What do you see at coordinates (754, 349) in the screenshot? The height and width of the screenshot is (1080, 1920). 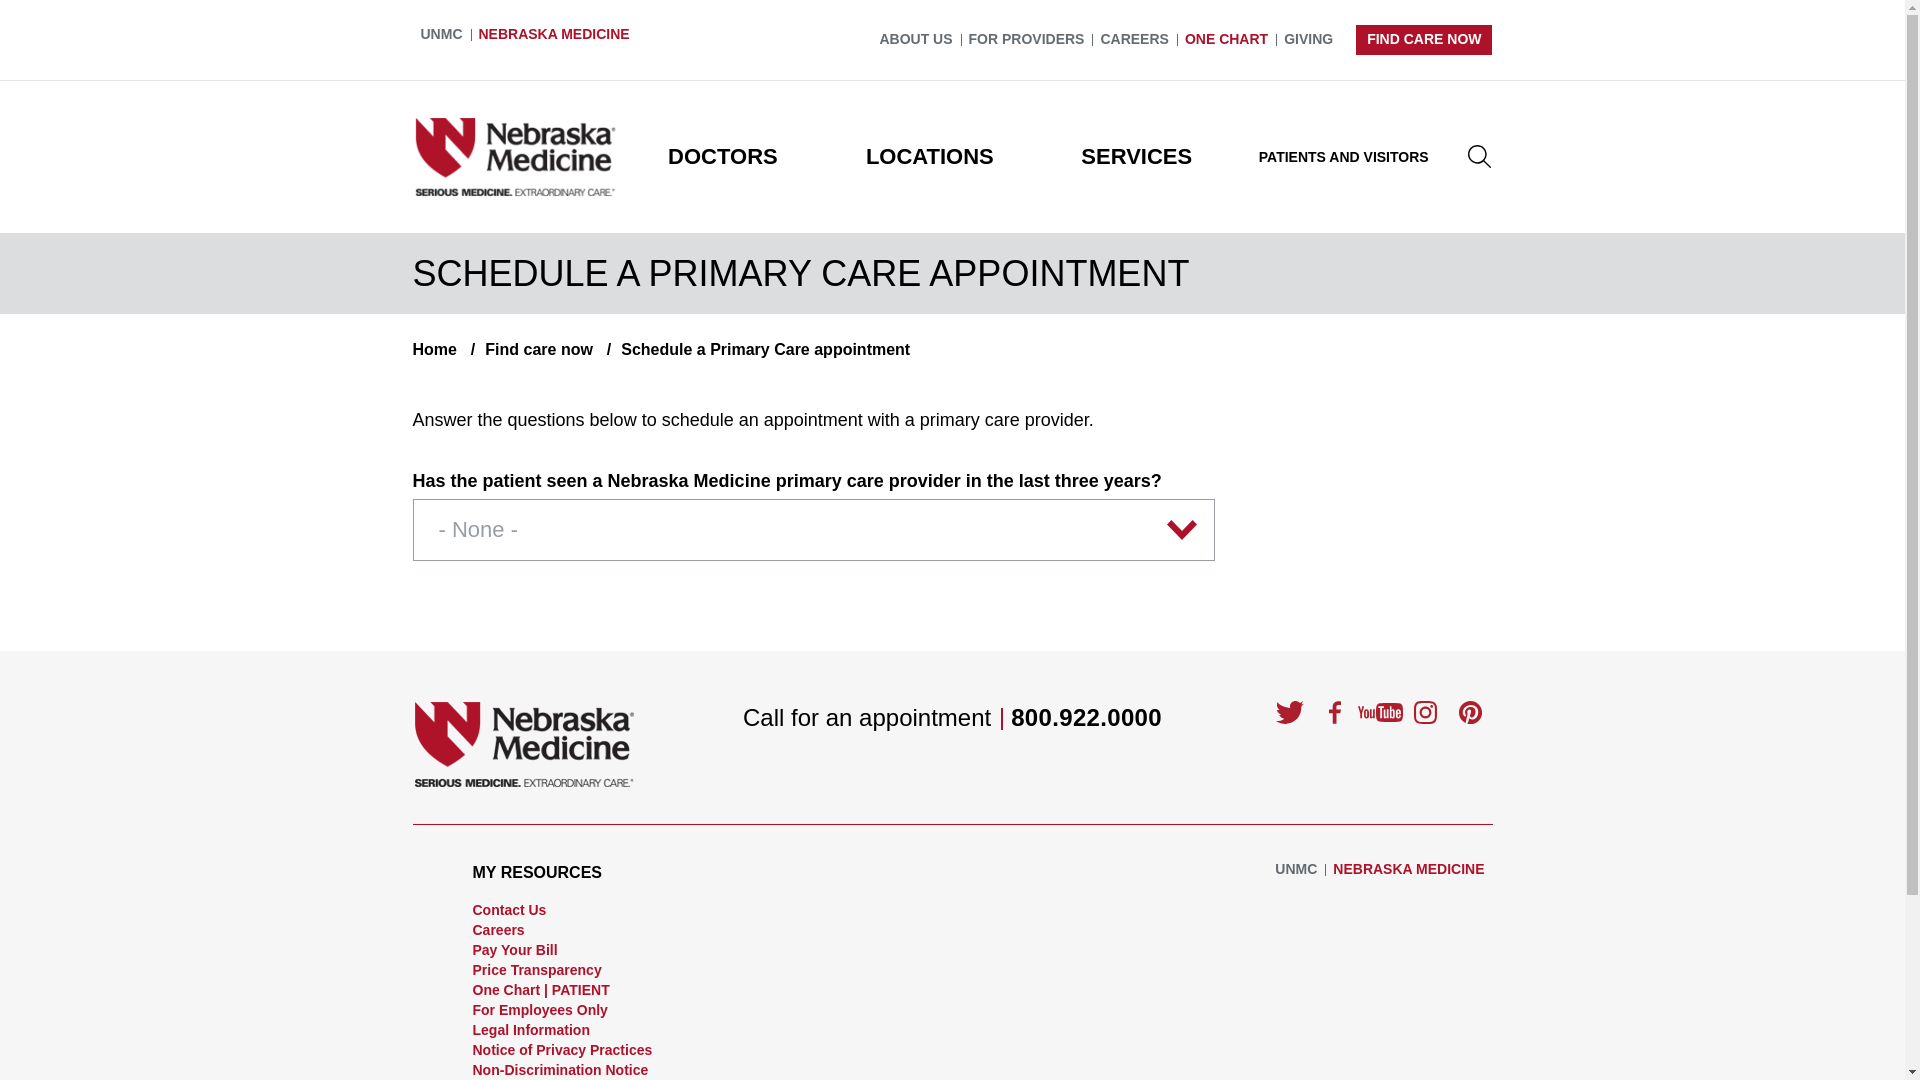 I see `Schedule a Primary Care appointment` at bounding box center [754, 349].